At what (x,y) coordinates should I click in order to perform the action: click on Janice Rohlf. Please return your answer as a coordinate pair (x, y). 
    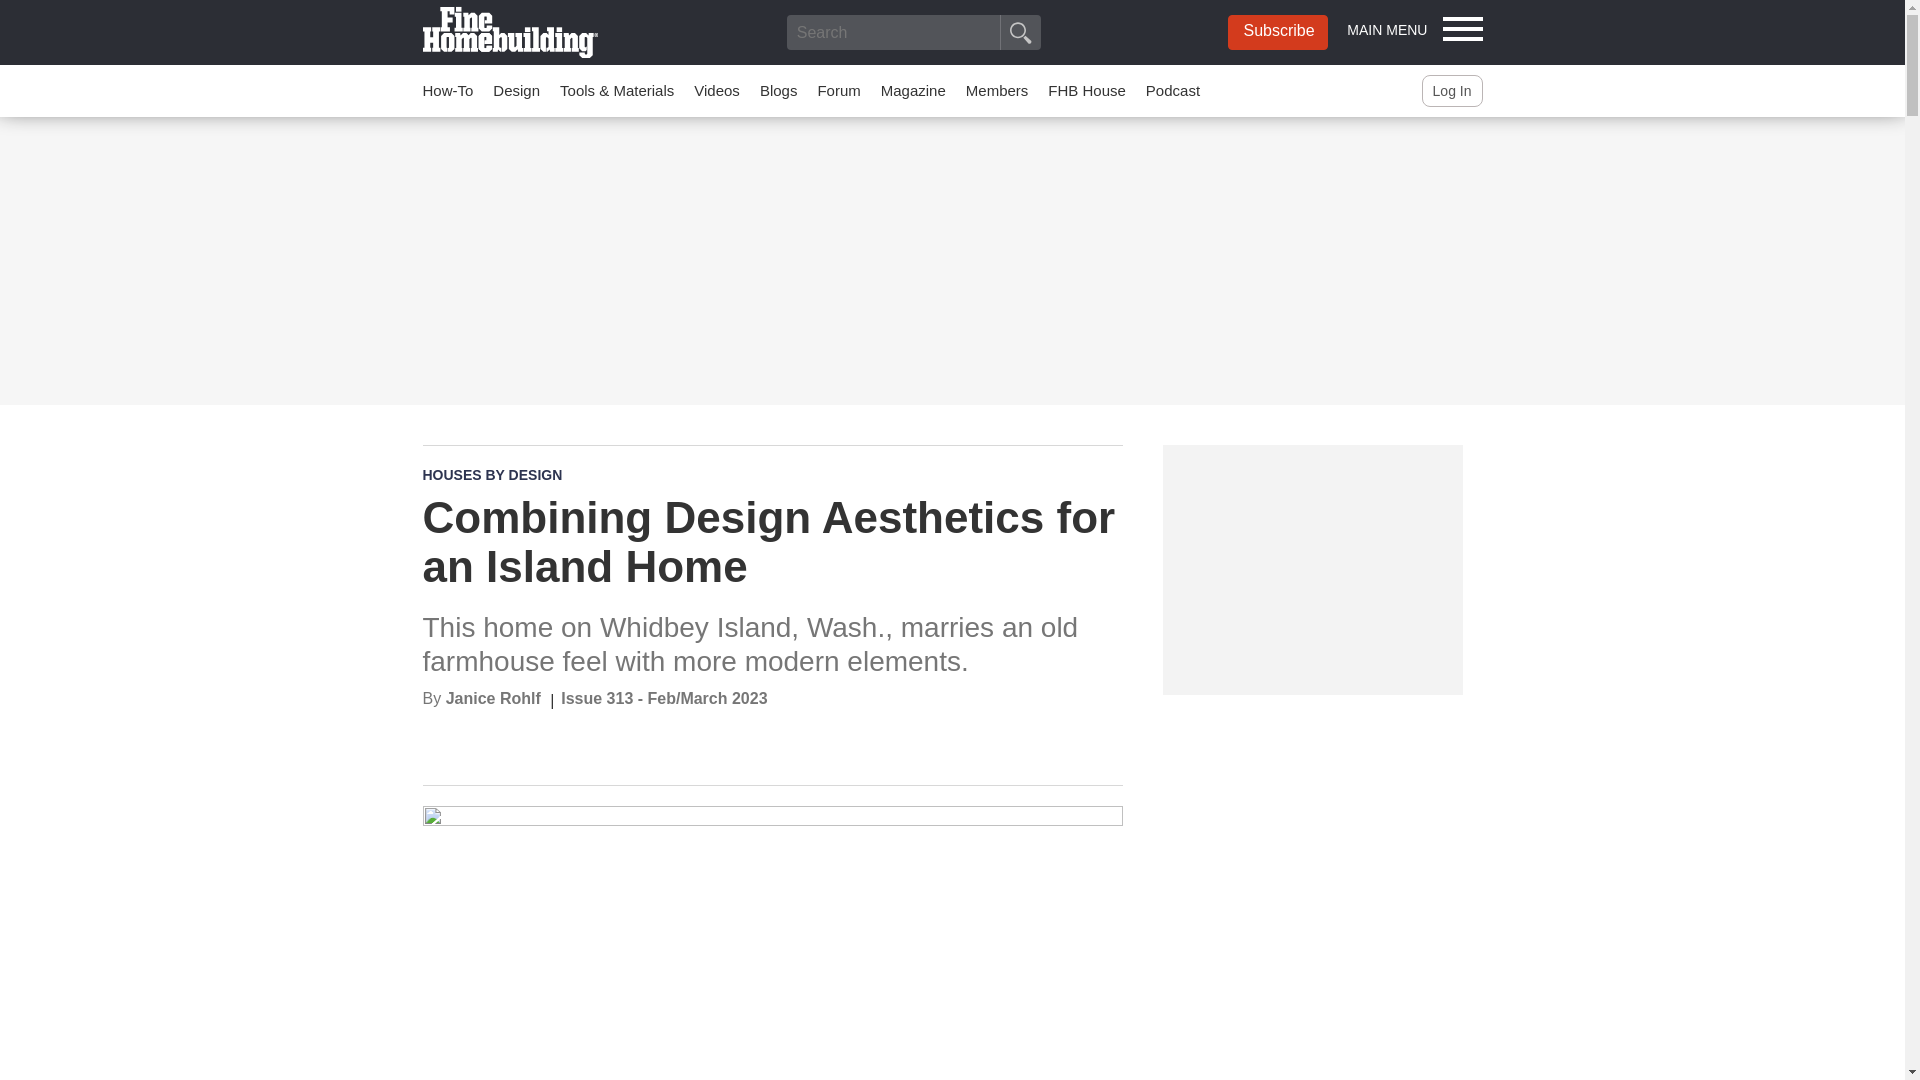
    Looking at the image, I should click on (493, 698).